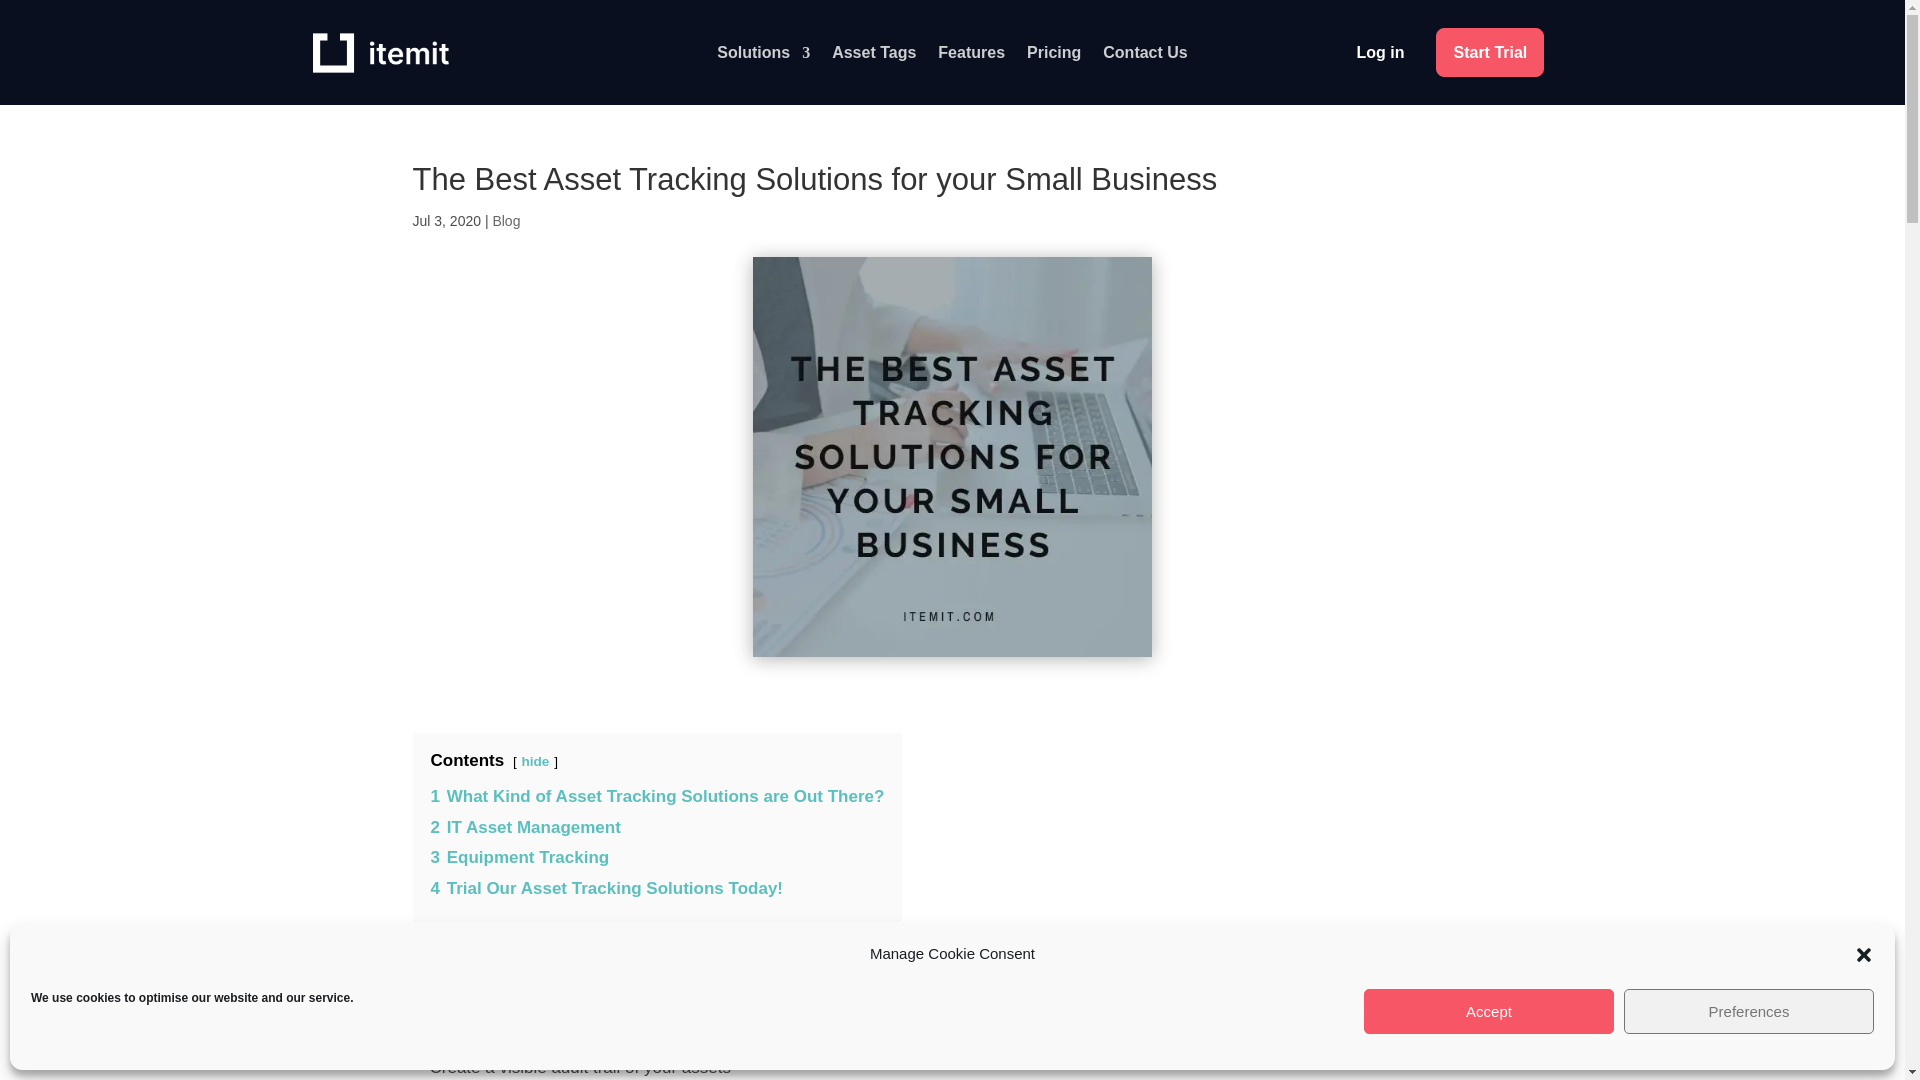 Image resolution: width=1920 pixels, height=1080 pixels. I want to click on The Best Asset Tracking Solutions for your Small Business, so click(952, 456).